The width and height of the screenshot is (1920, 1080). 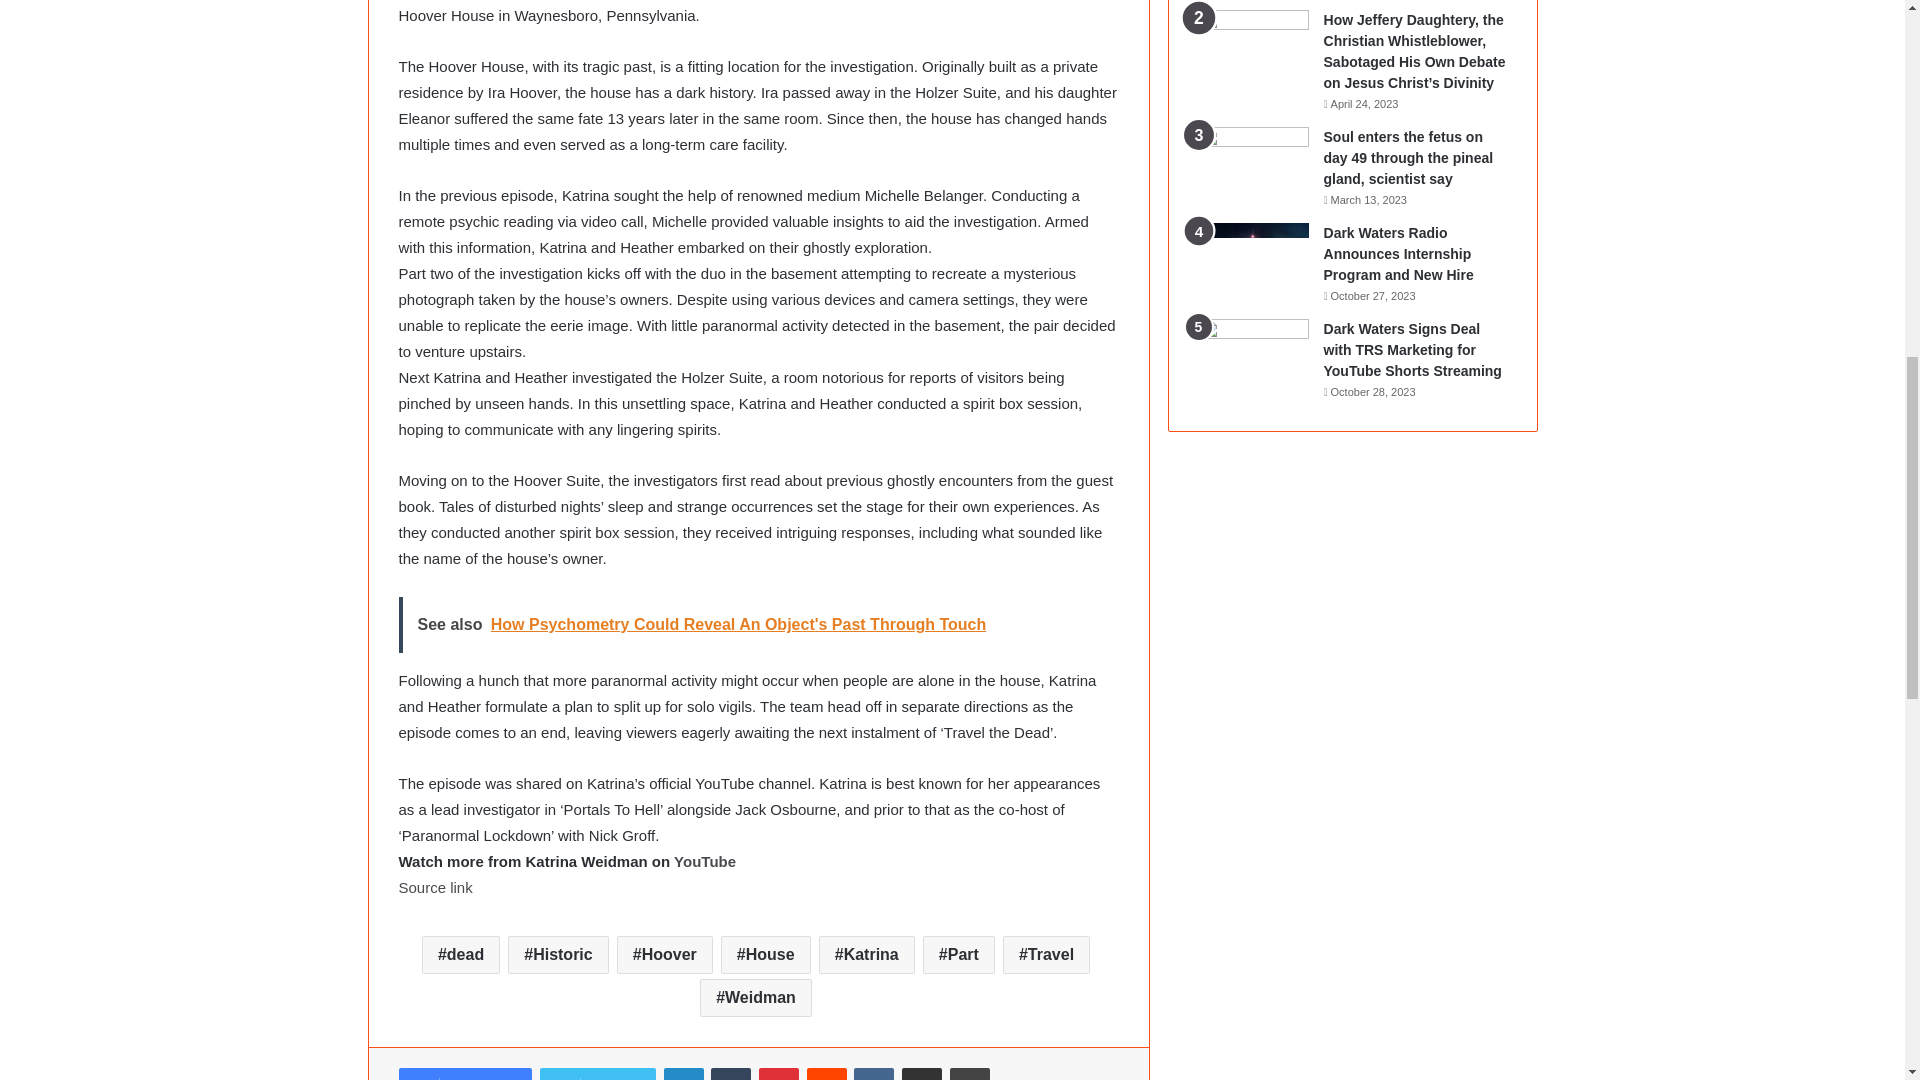 I want to click on Travel, so click(x=1046, y=955).